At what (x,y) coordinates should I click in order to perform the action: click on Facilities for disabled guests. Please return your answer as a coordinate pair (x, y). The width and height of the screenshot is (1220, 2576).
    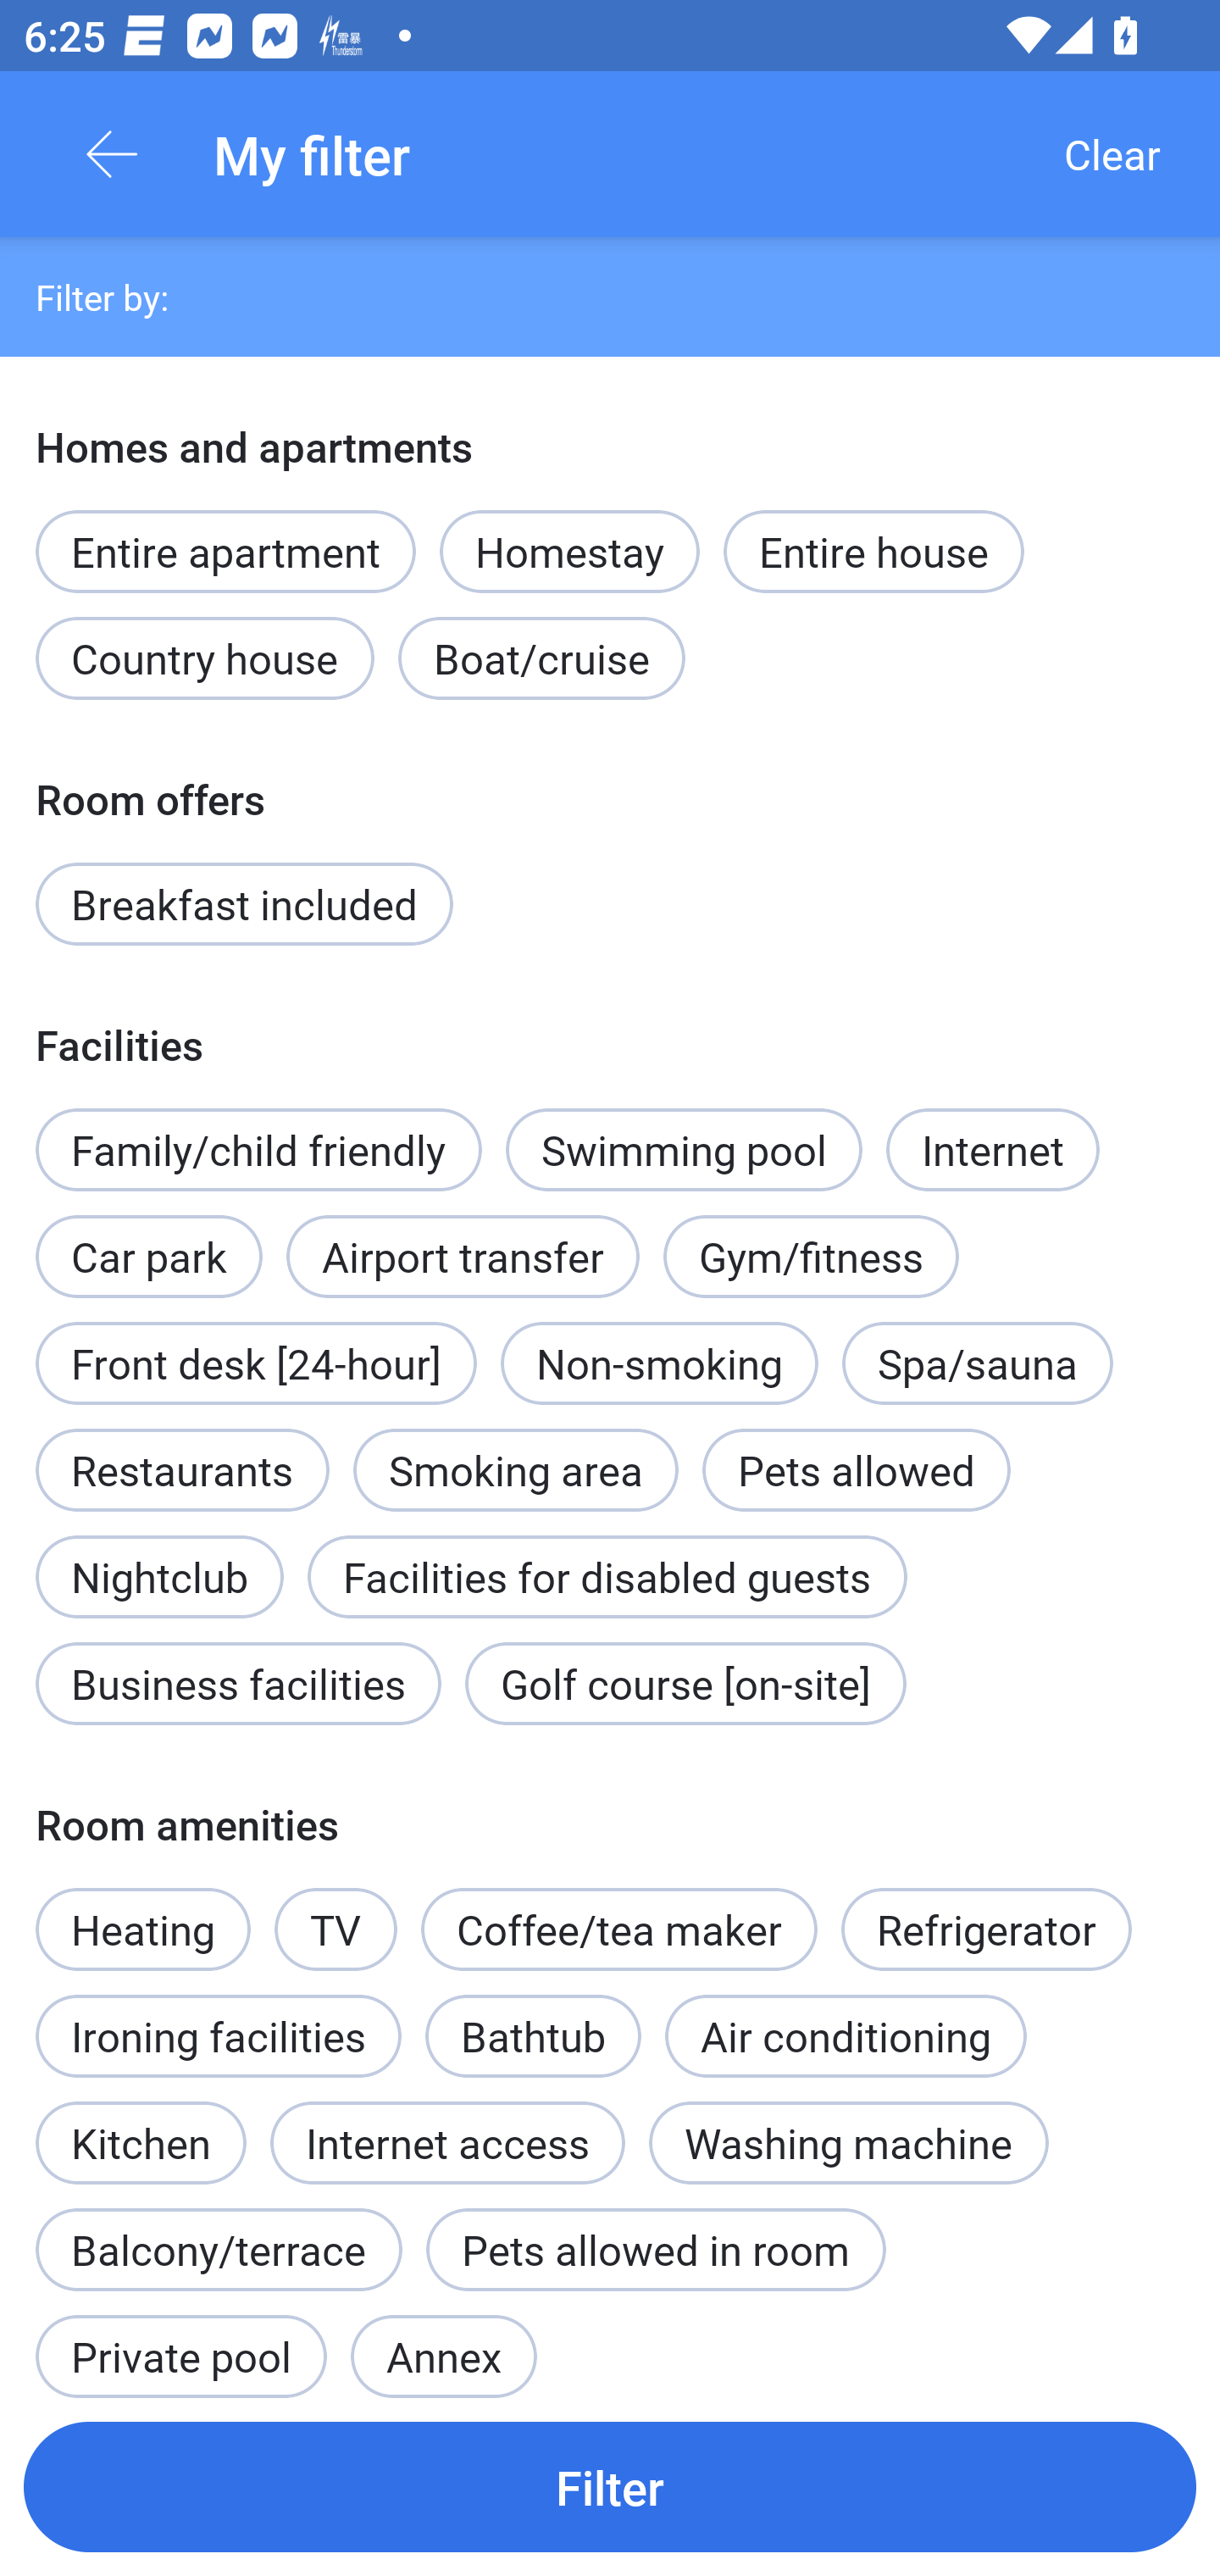
    Looking at the image, I should click on (607, 1578).